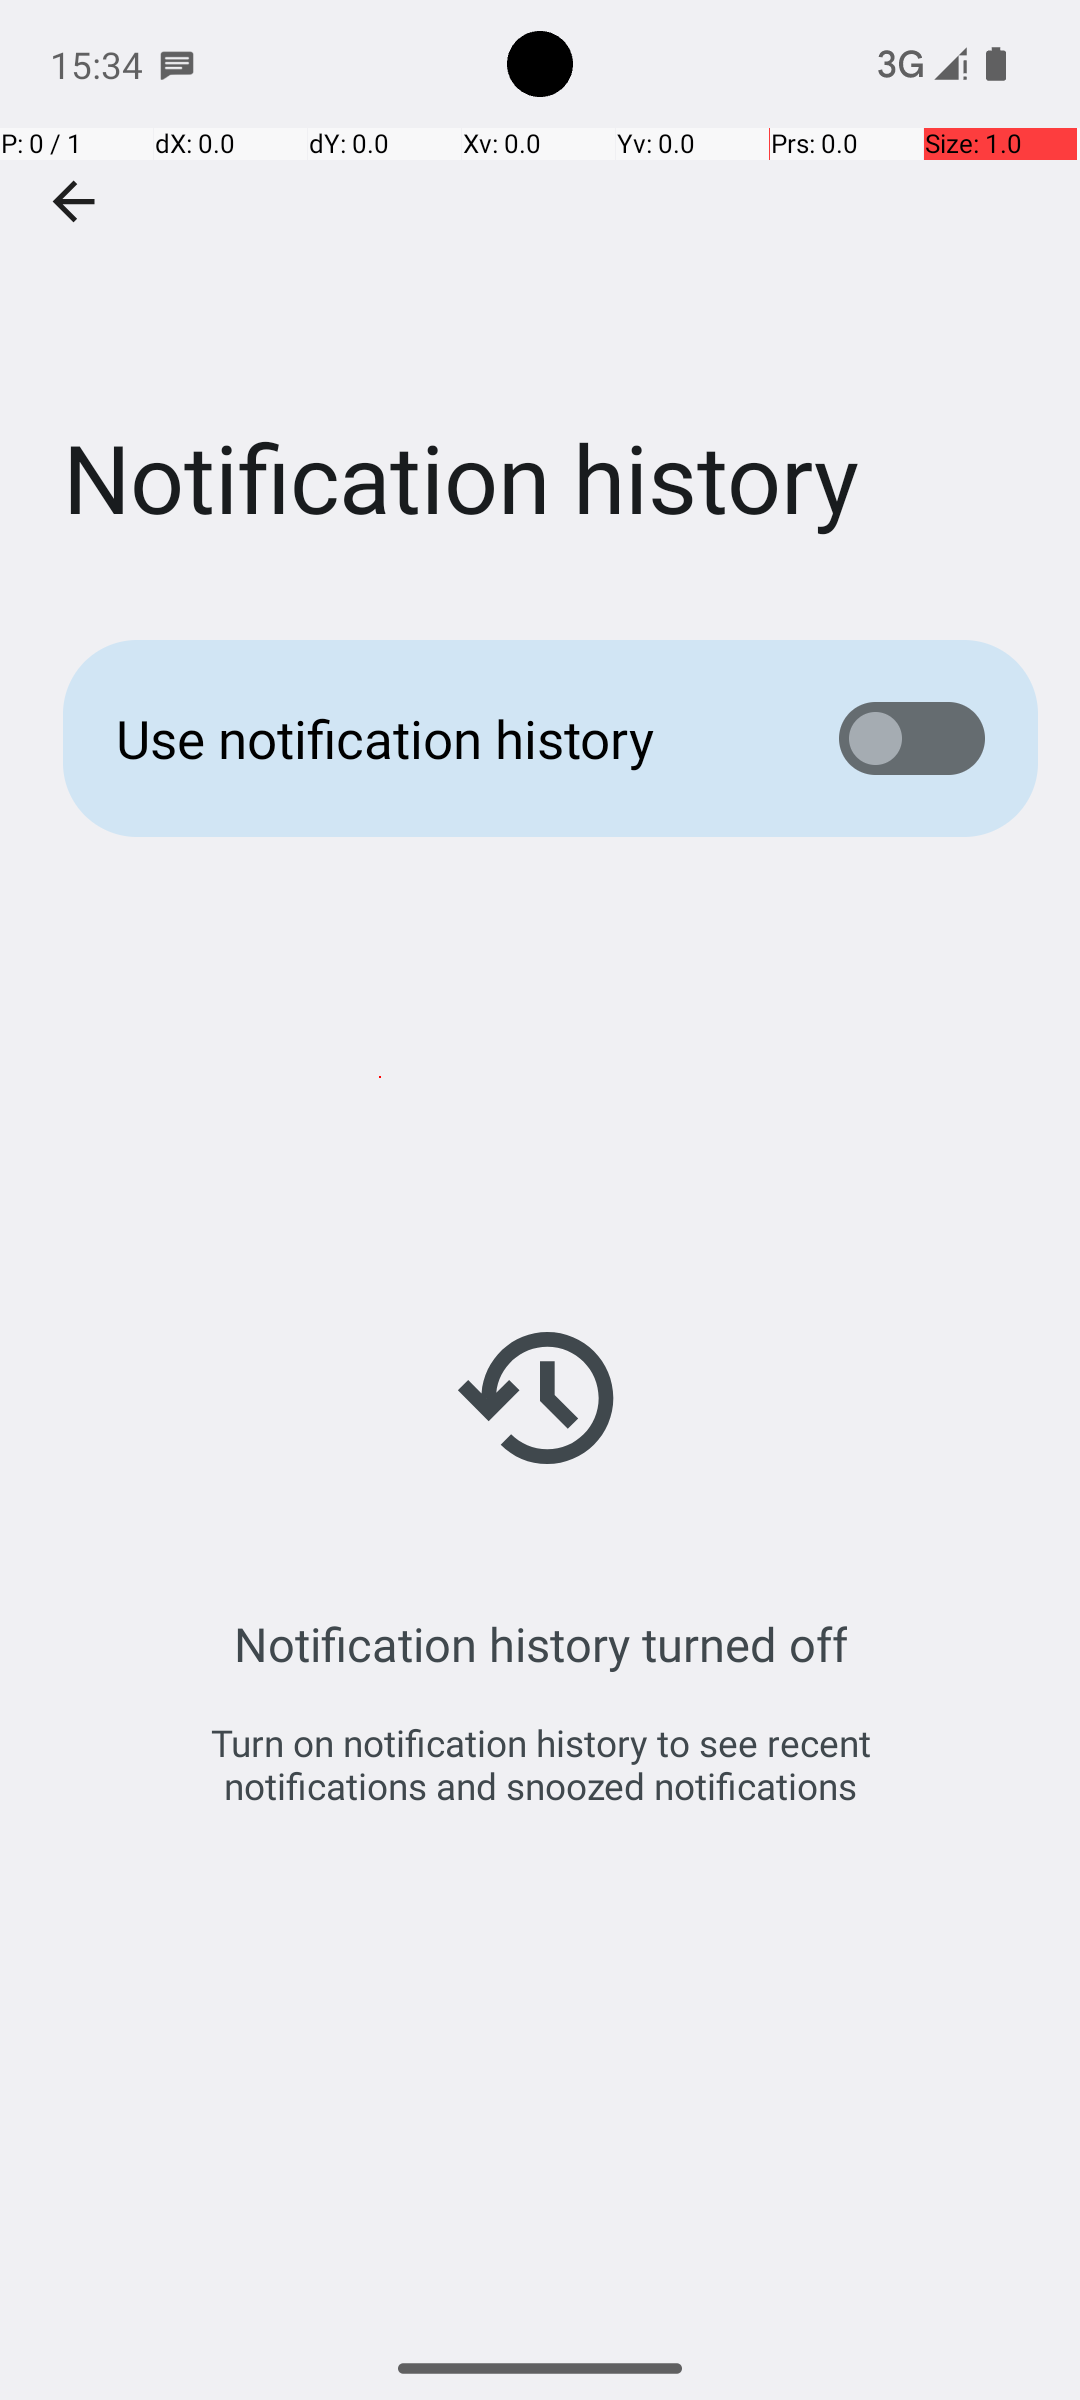 This screenshot has height=2400, width=1080. What do you see at coordinates (446, 738) in the screenshot?
I see `Use notification history` at bounding box center [446, 738].